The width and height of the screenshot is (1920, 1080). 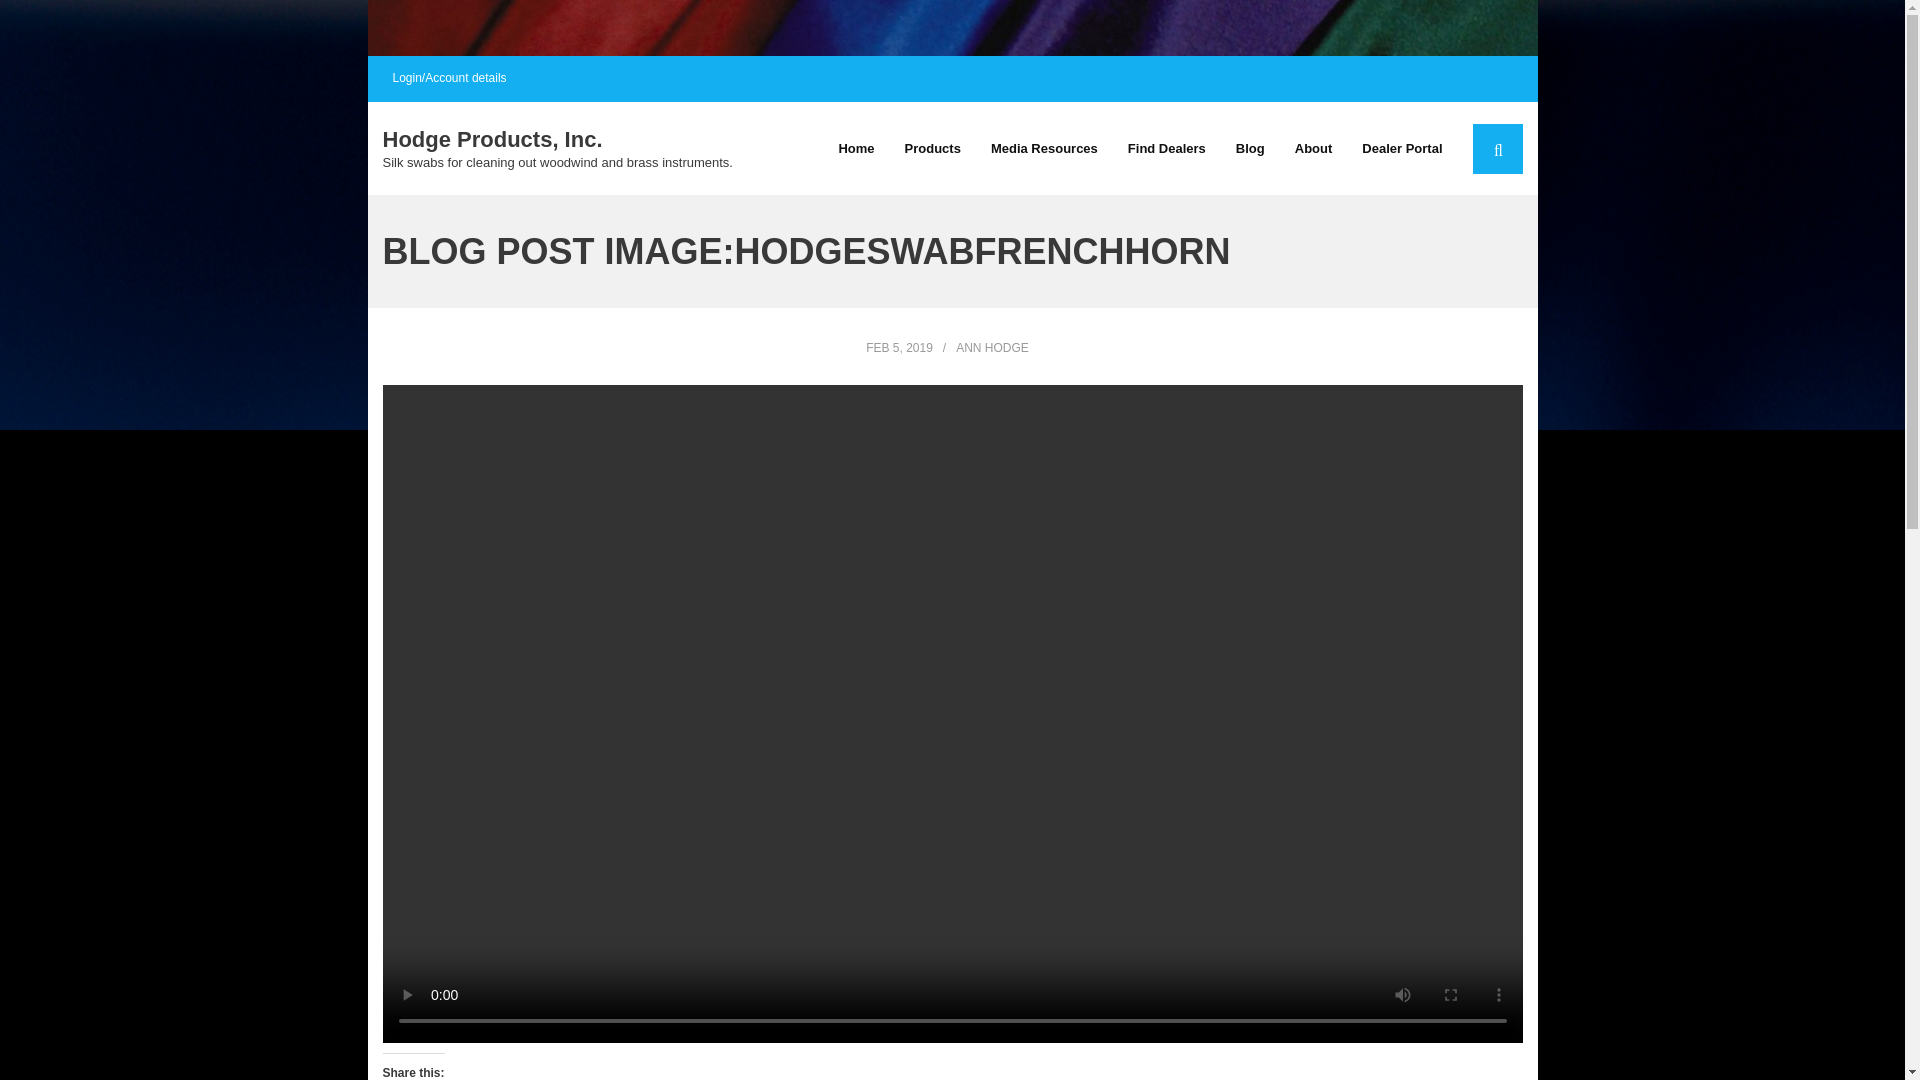 What do you see at coordinates (992, 348) in the screenshot?
I see `View all posts by Ann Hodge` at bounding box center [992, 348].